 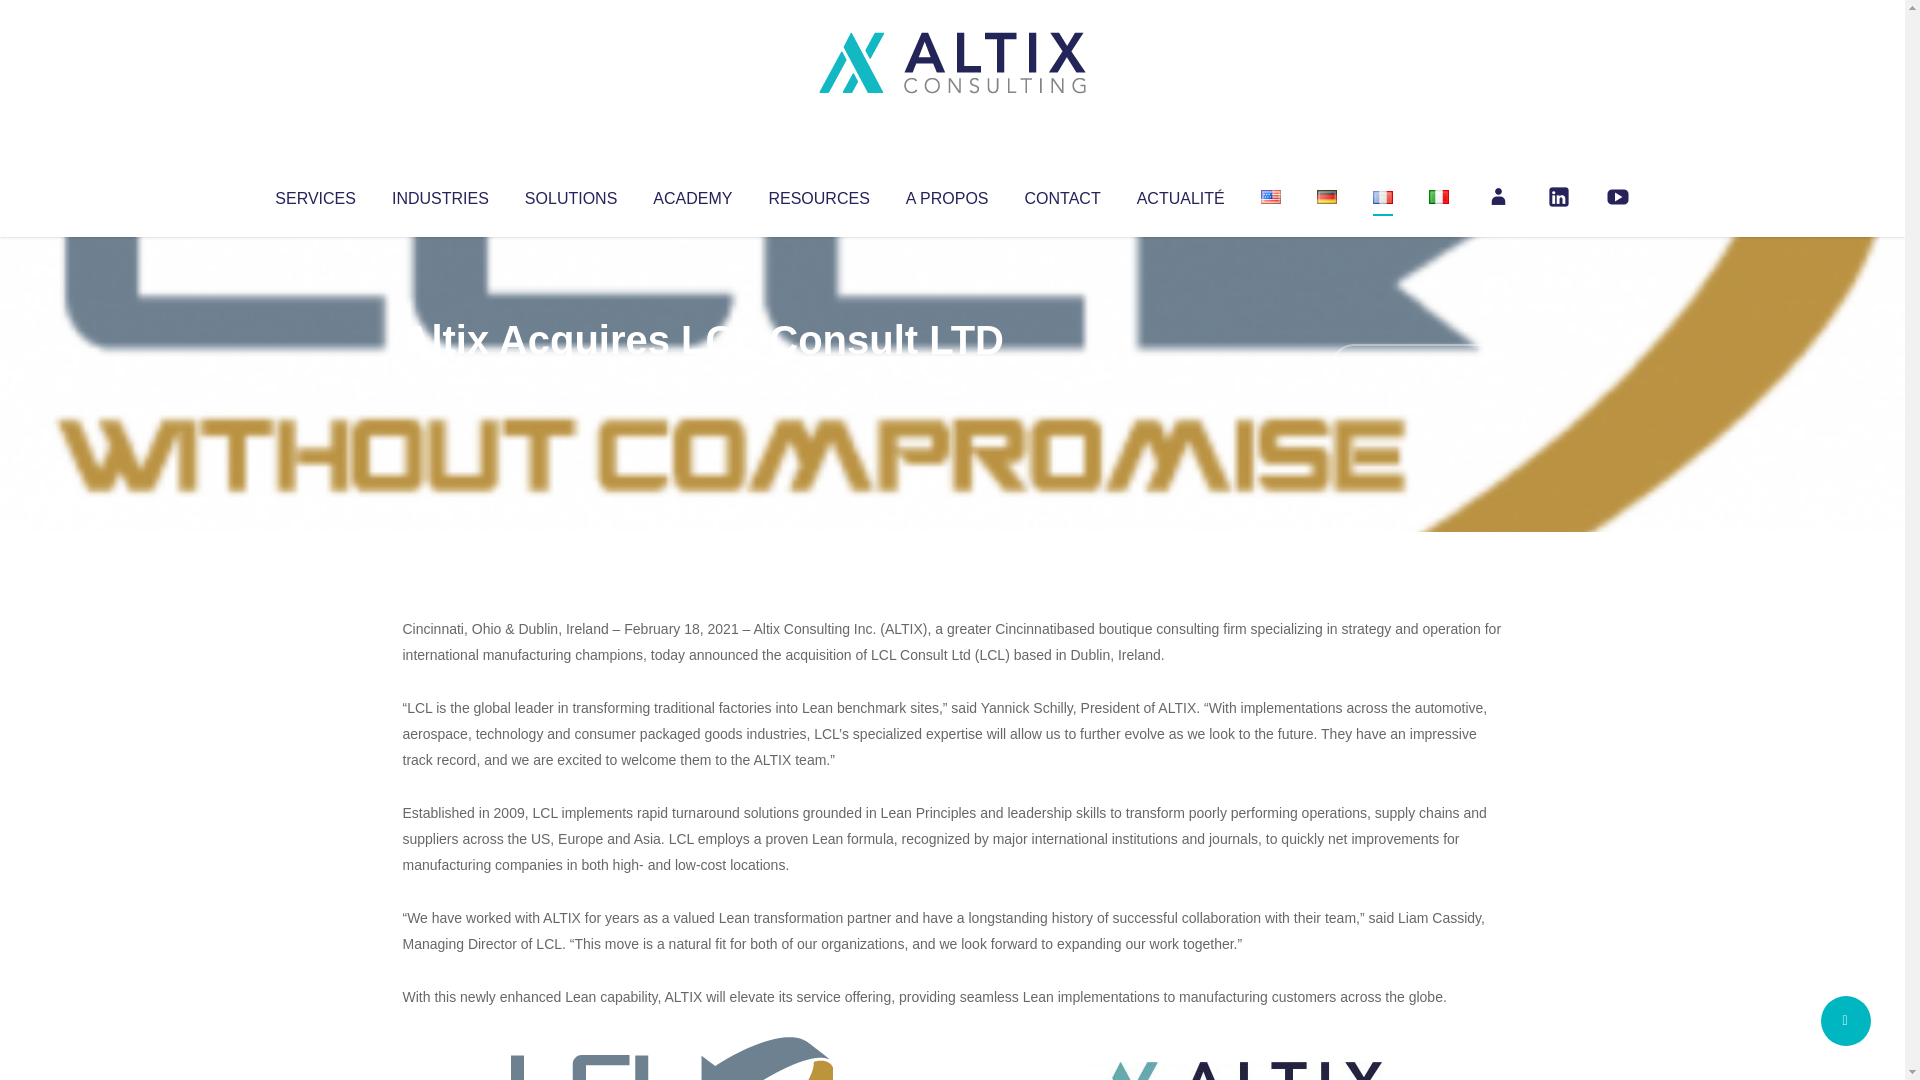 I want to click on Articles par Altix, so click(x=440, y=380).